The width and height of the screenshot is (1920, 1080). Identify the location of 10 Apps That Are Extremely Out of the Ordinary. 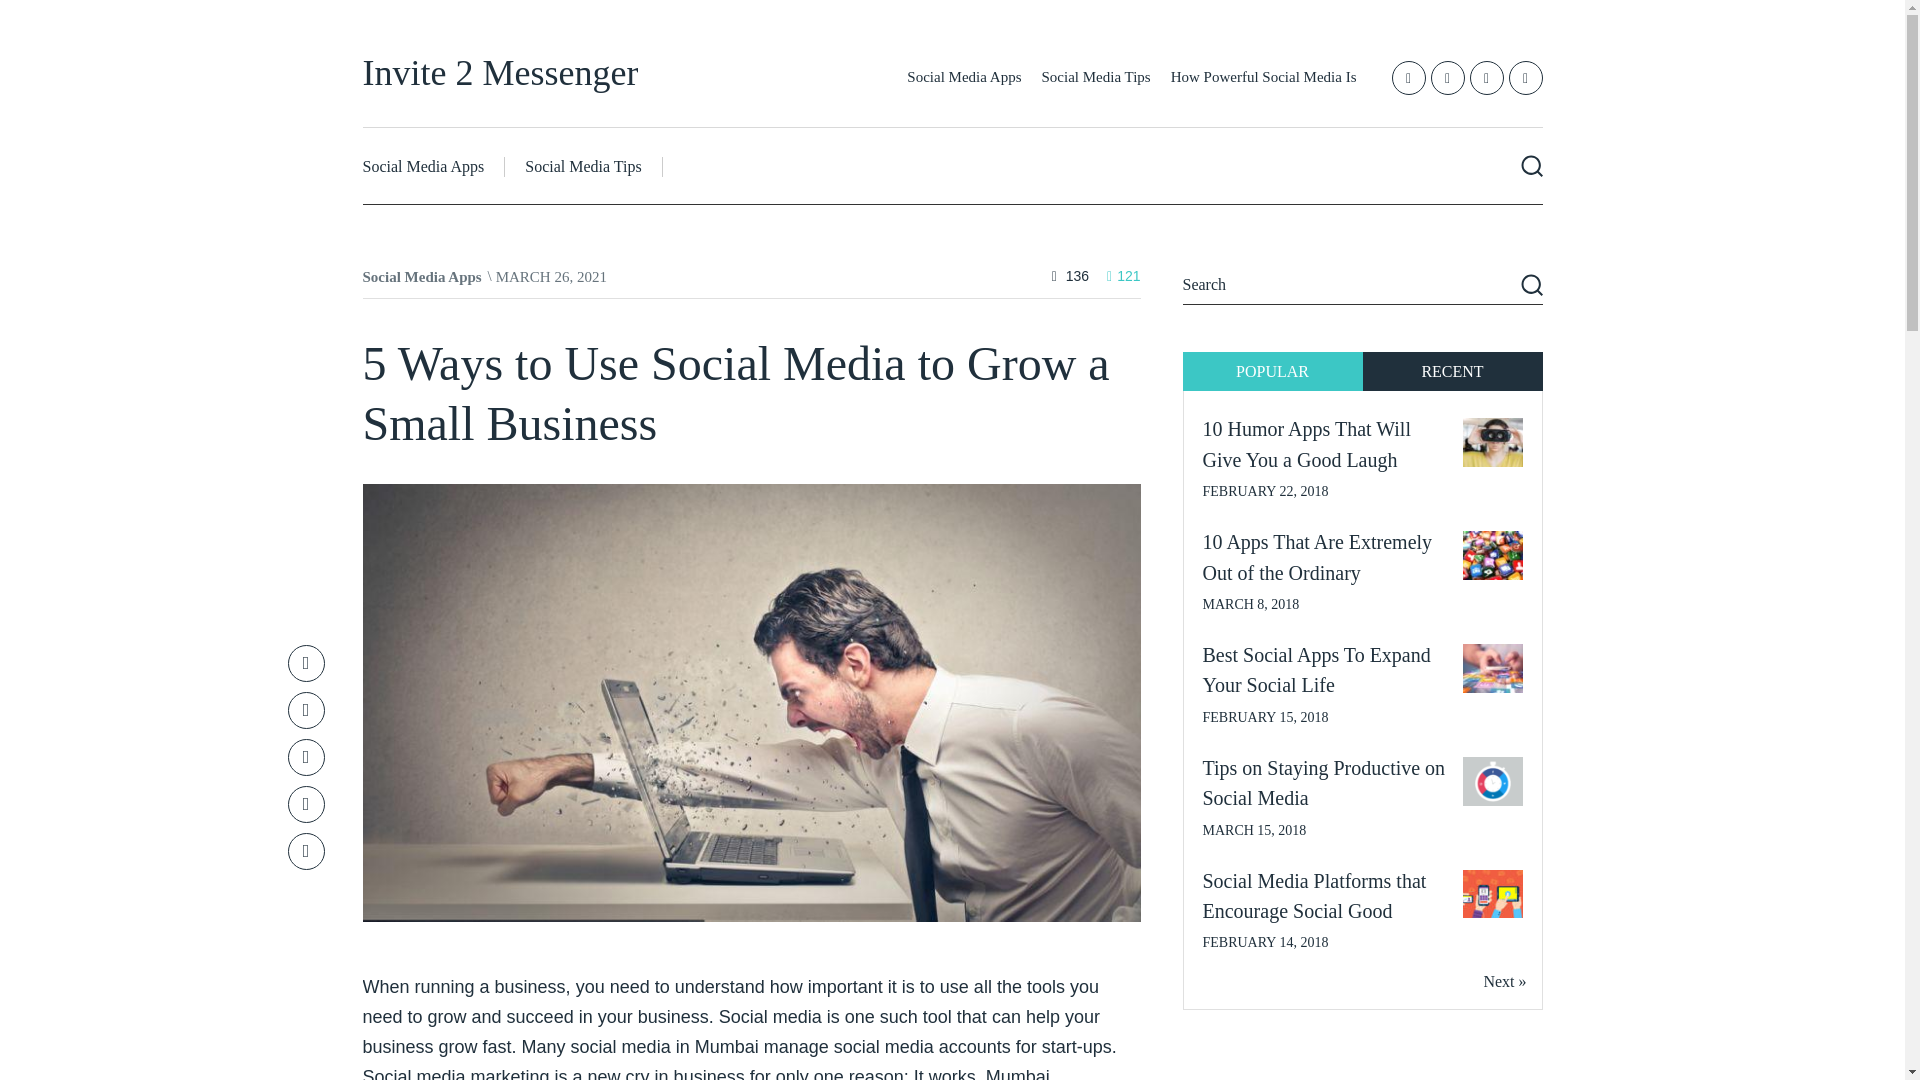
(1316, 557).